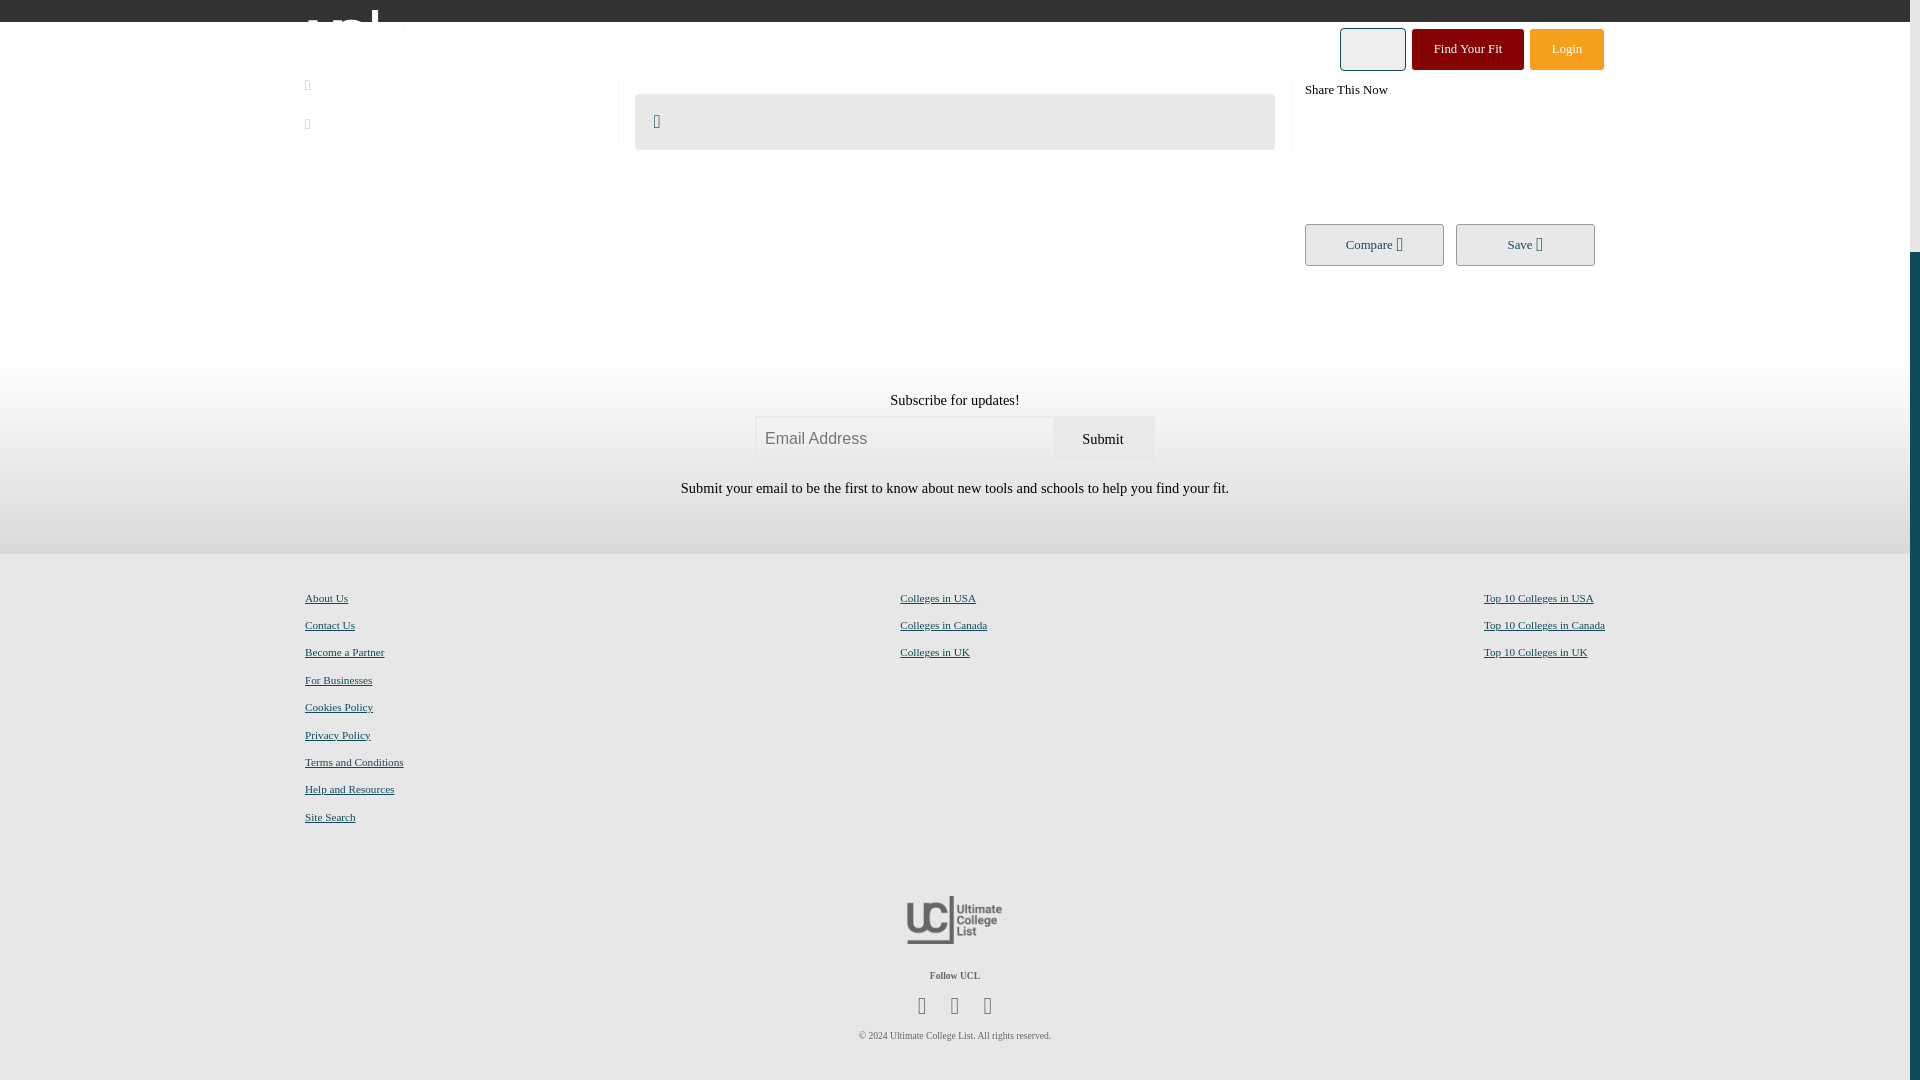 This screenshot has width=1920, height=1080. What do you see at coordinates (330, 625) in the screenshot?
I see `Contact Us` at bounding box center [330, 625].